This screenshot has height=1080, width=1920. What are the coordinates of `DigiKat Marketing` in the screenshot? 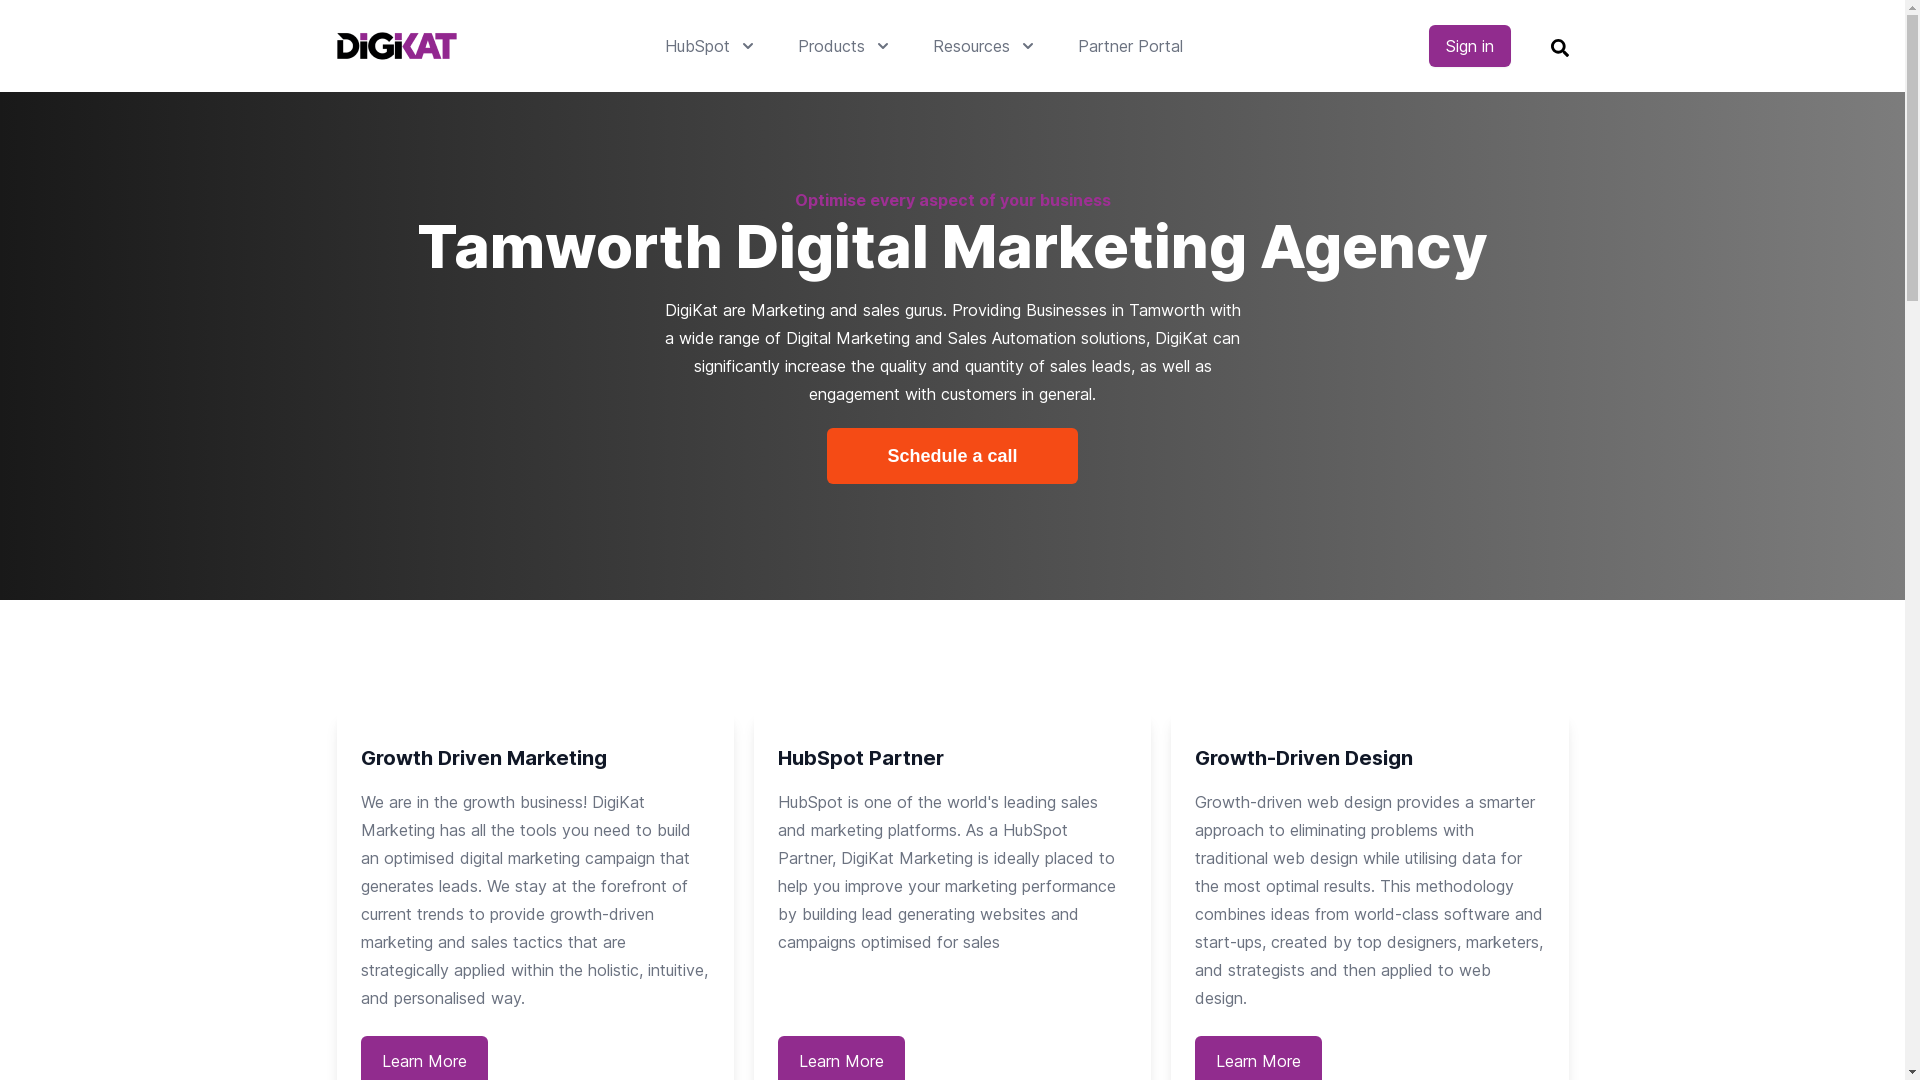 It's located at (396, 46).